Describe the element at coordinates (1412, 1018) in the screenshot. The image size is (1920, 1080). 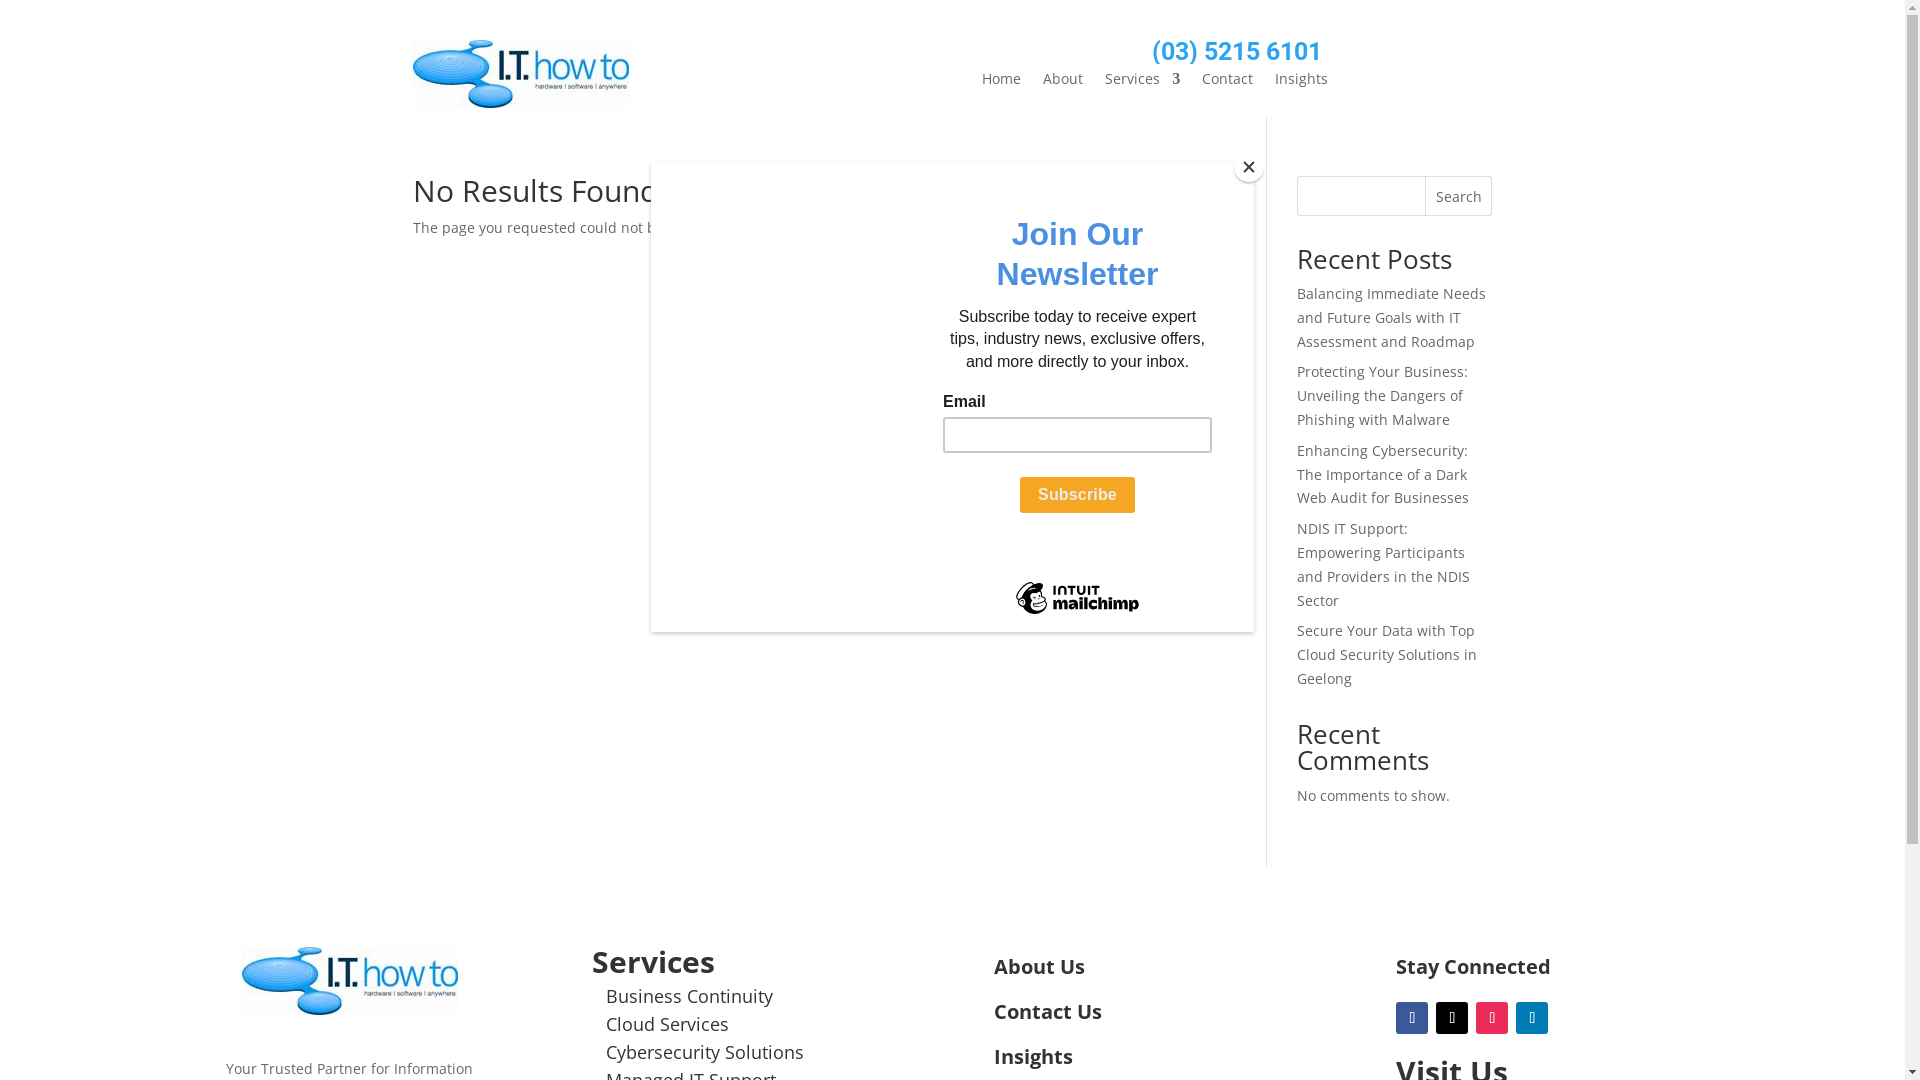
I see `Follow on Facebook` at that location.